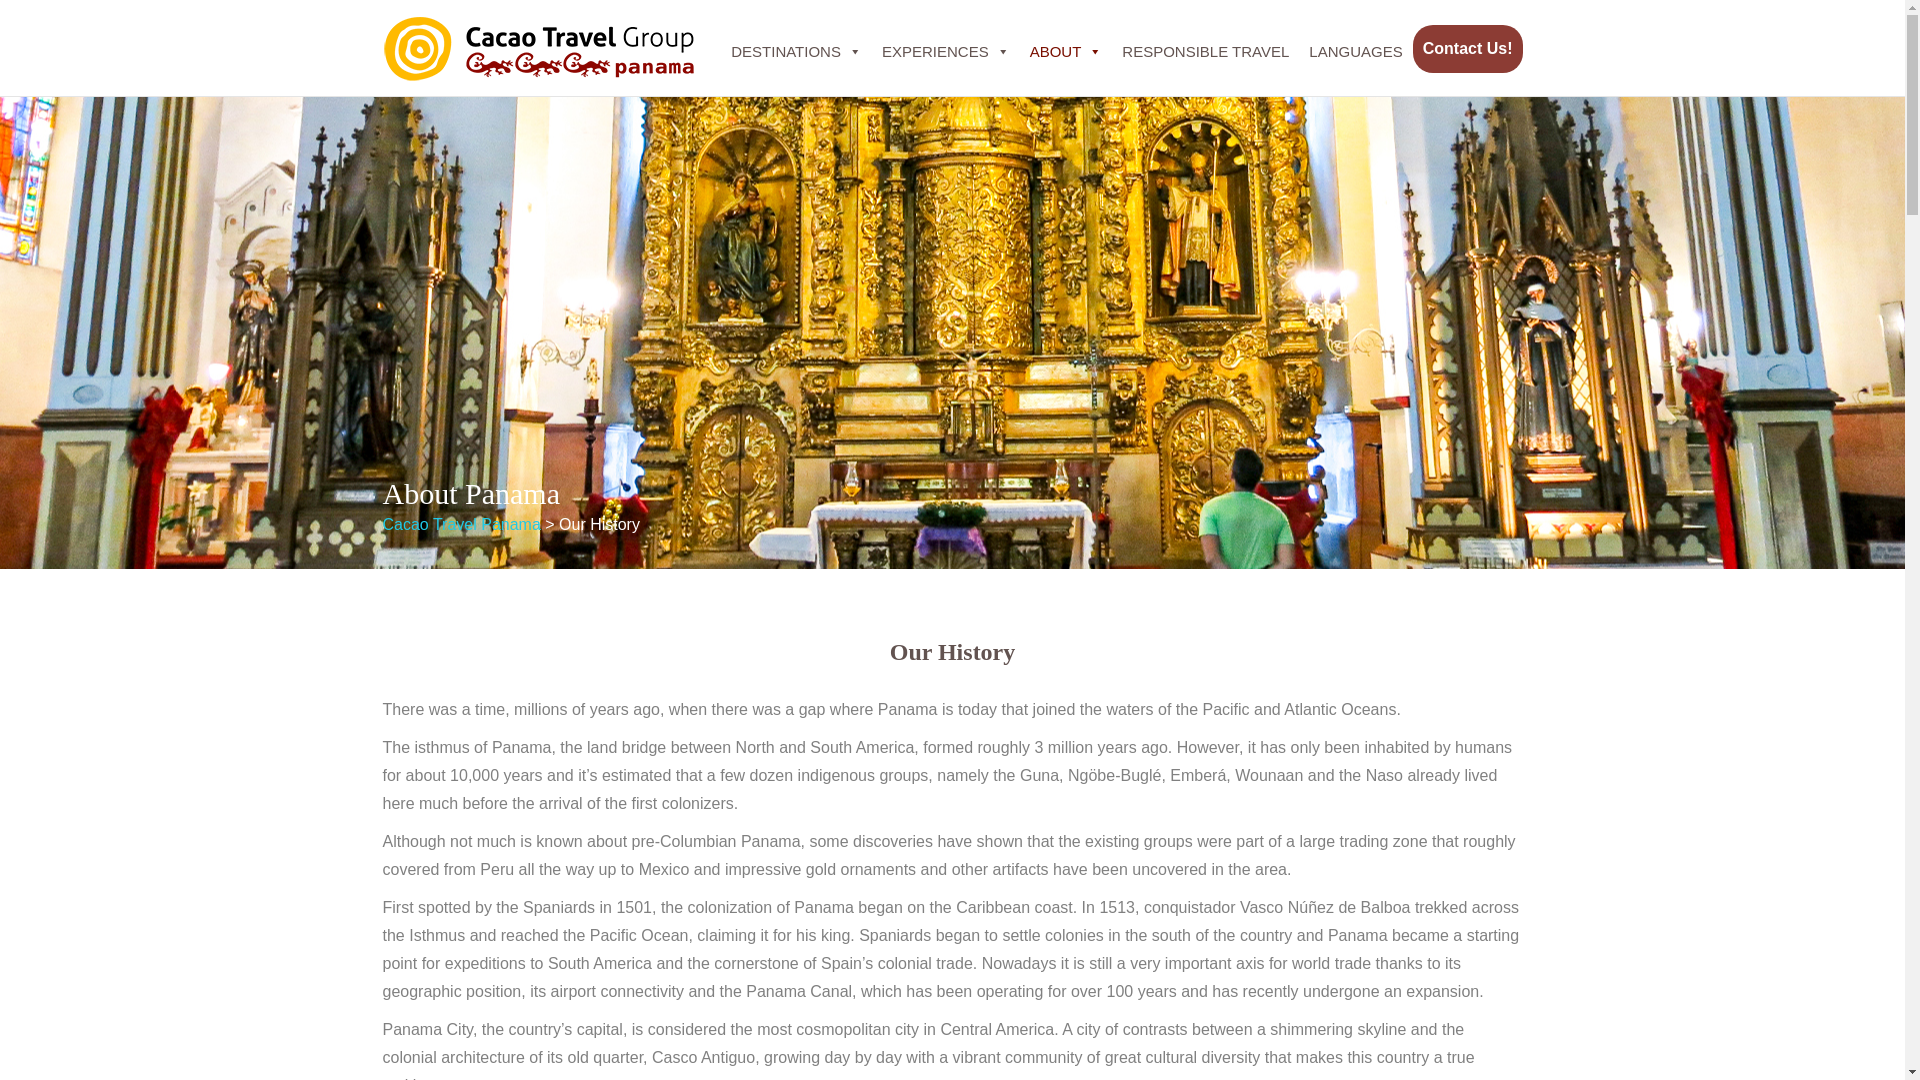  What do you see at coordinates (945, 52) in the screenshot?
I see `EXPERIENCES` at bounding box center [945, 52].